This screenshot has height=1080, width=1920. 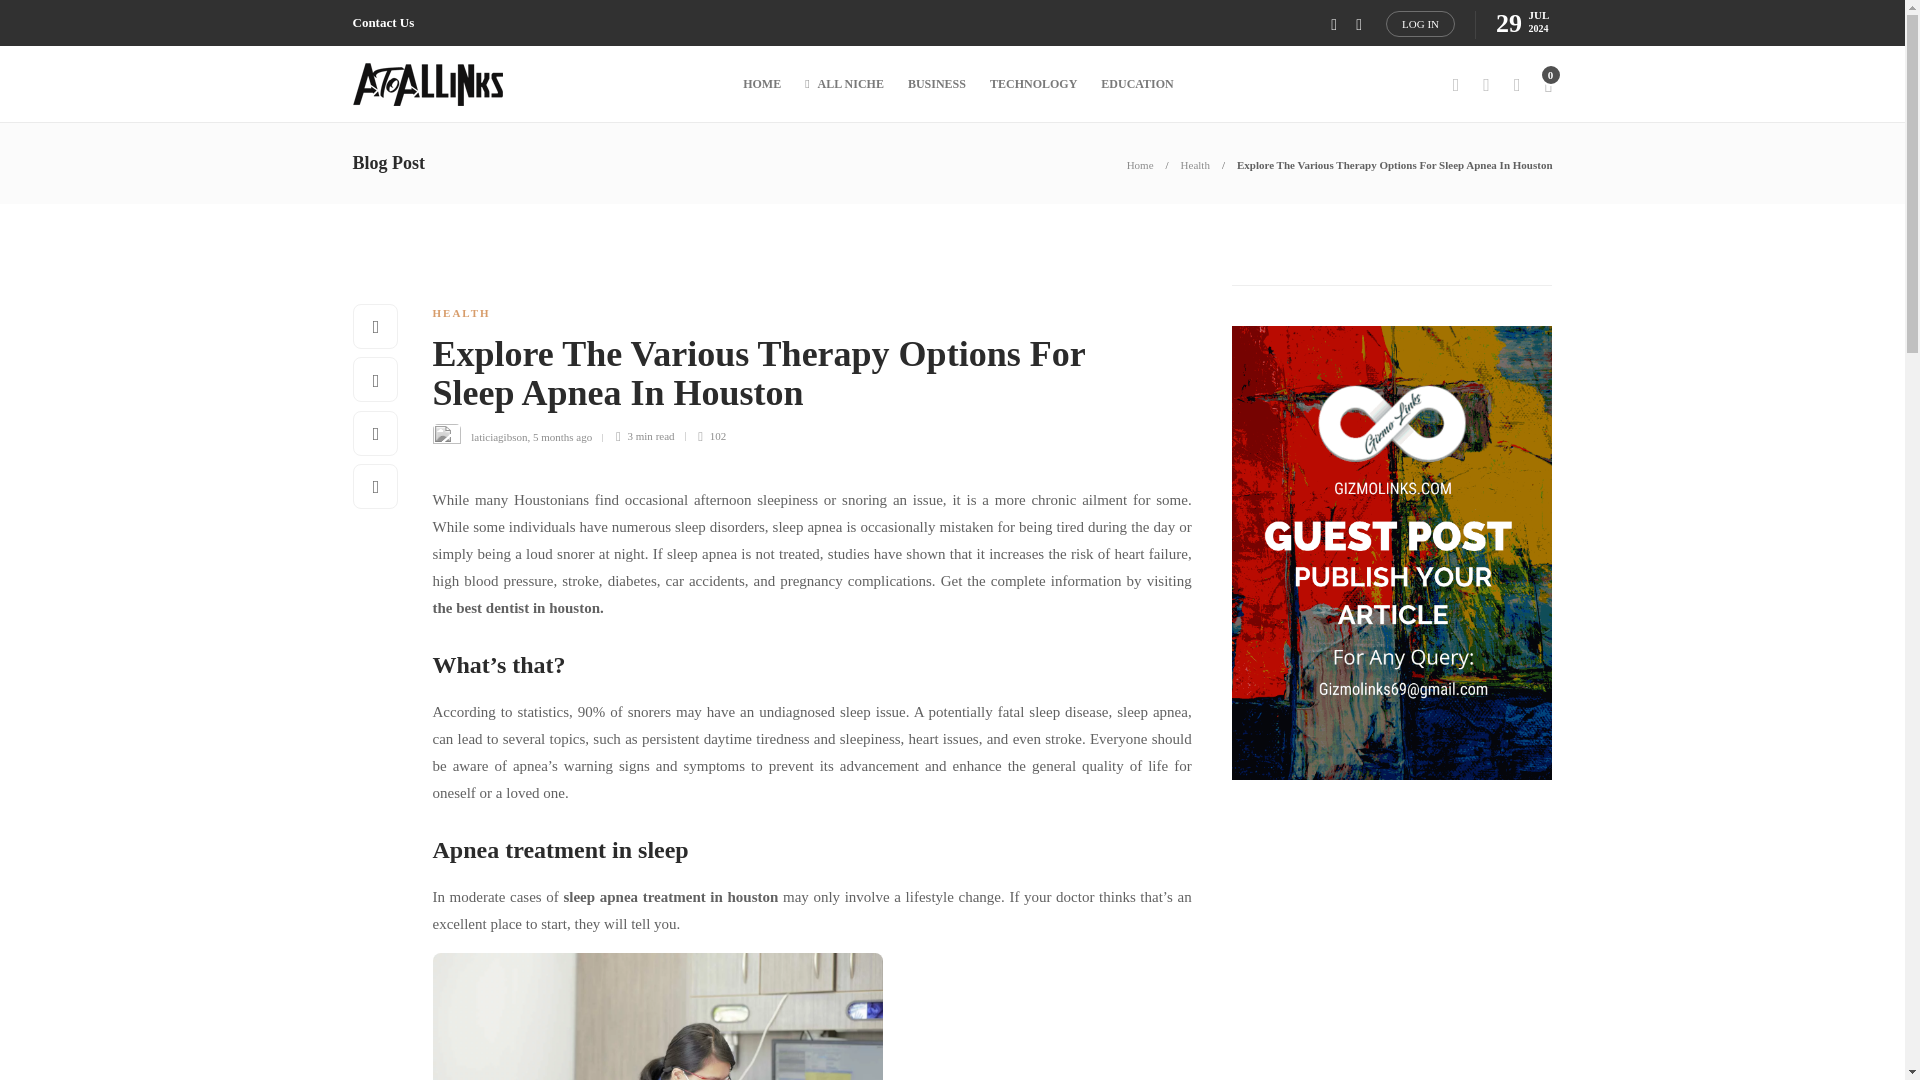 What do you see at coordinates (562, 435) in the screenshot?
I see `5 months ago` at bounding box center [562, 435].